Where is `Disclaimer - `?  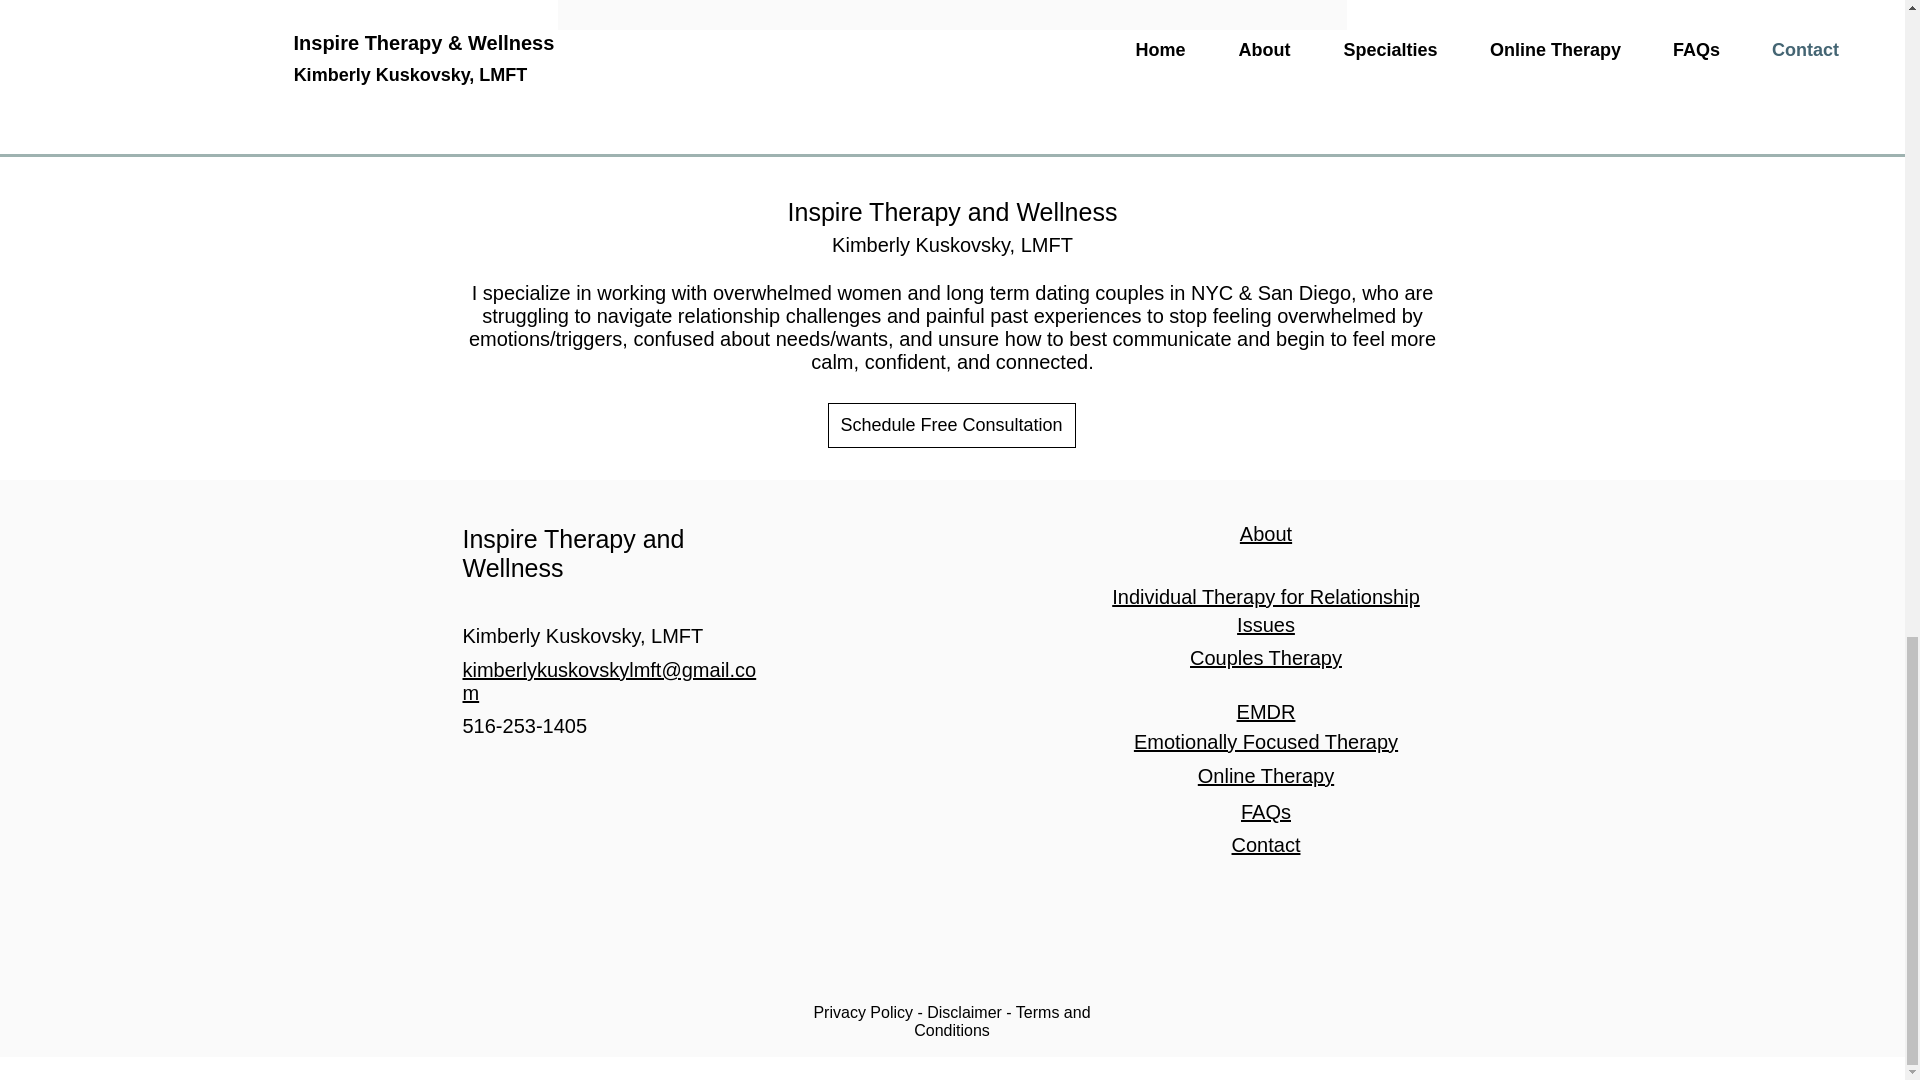
Disclaimer -  is located at coordinates (971, 1012).